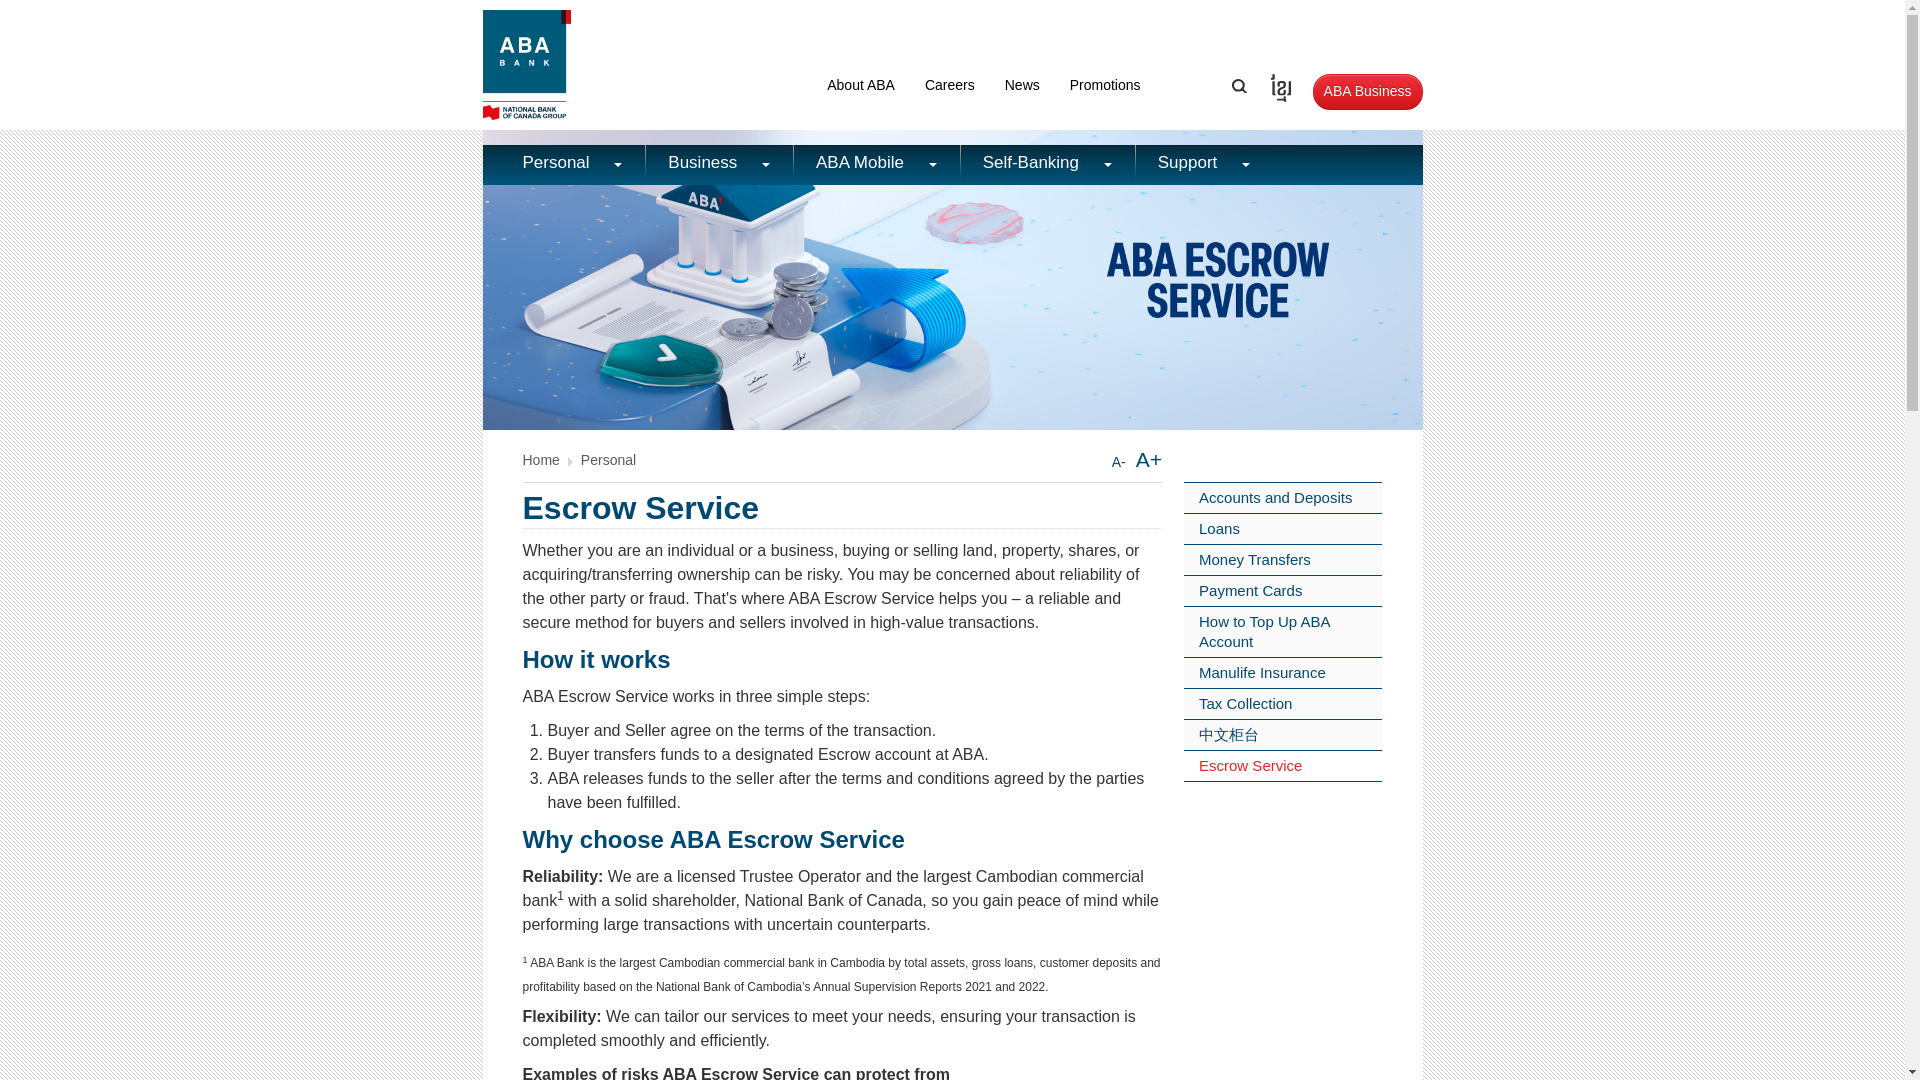 Image resolution: width=1920 pixels, height=1080 pixels. Describe the element at coordinates (563, 164) in the screenshot. I see `Personal ` at that location.